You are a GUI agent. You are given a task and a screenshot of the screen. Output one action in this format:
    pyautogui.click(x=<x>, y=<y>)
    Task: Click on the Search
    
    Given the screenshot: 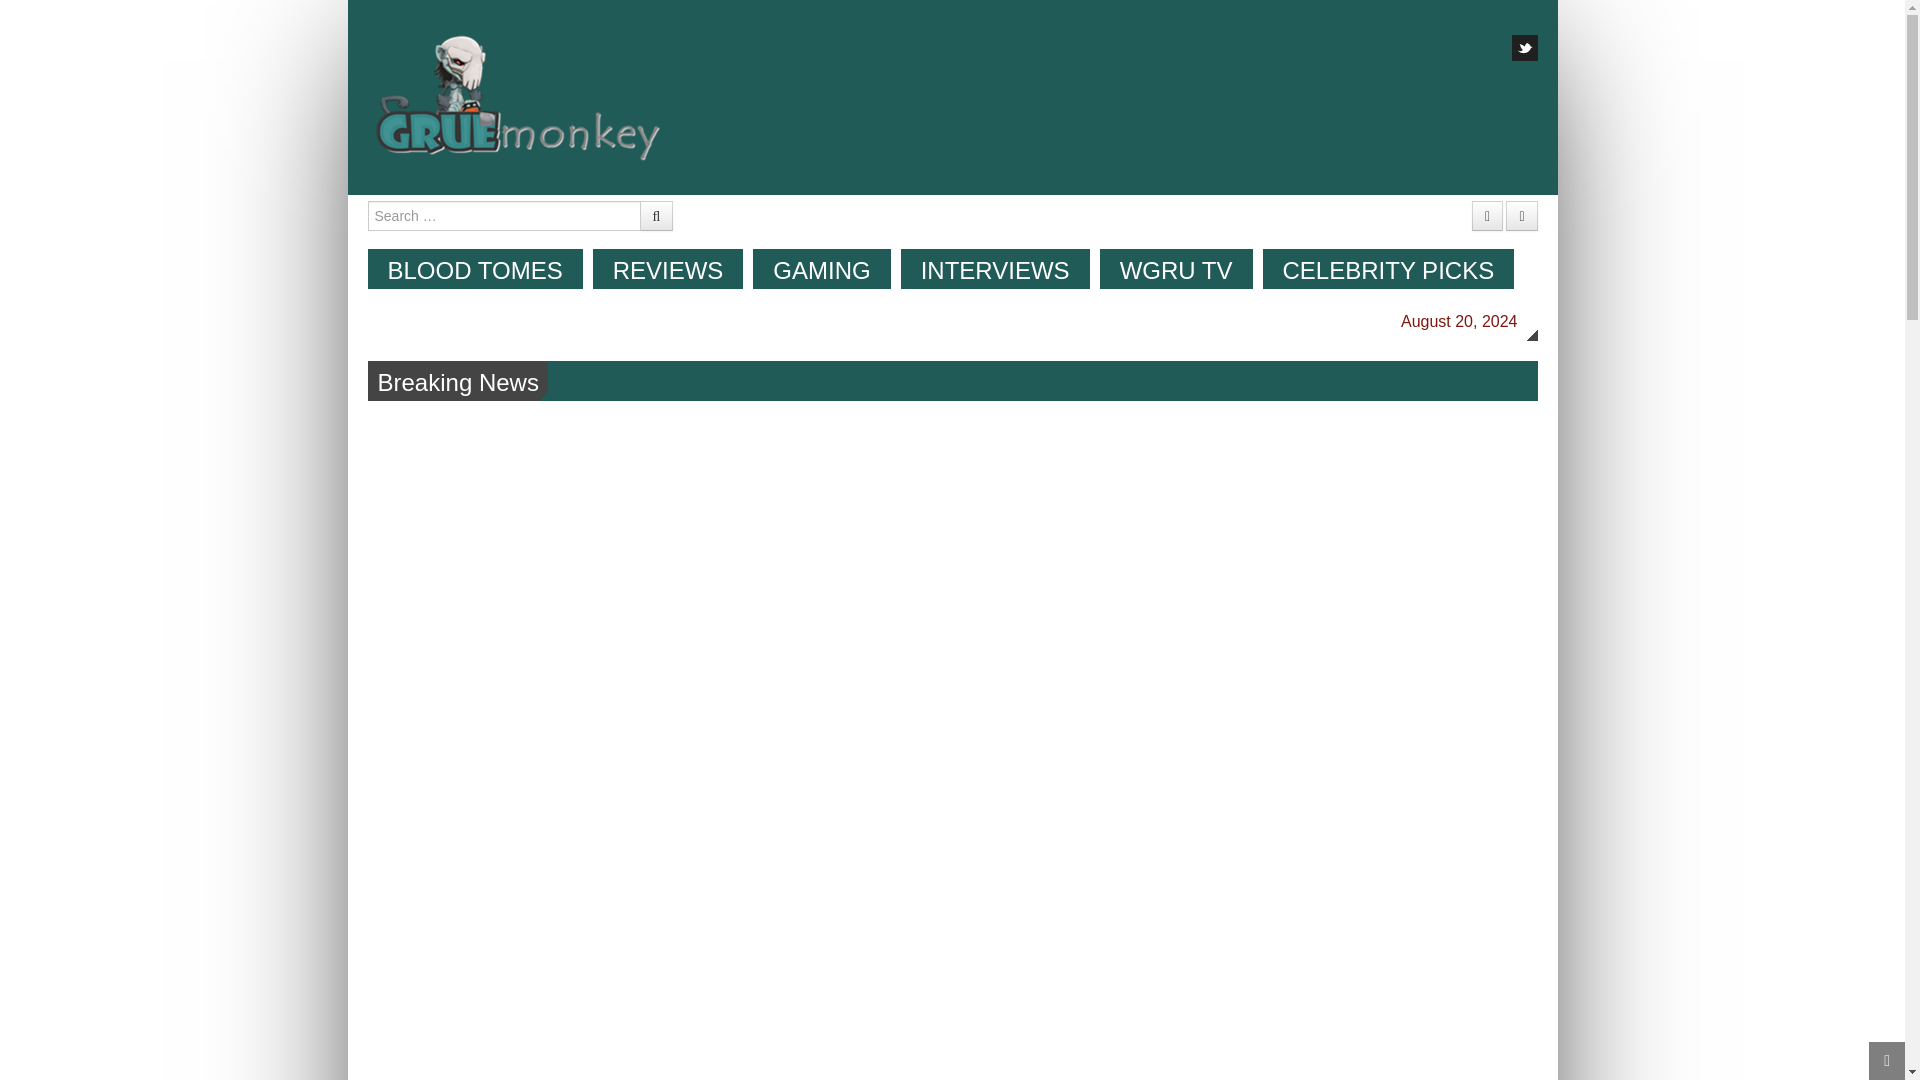 What is the action you would take?
    pyautogui.click(x=420, y=12)
    